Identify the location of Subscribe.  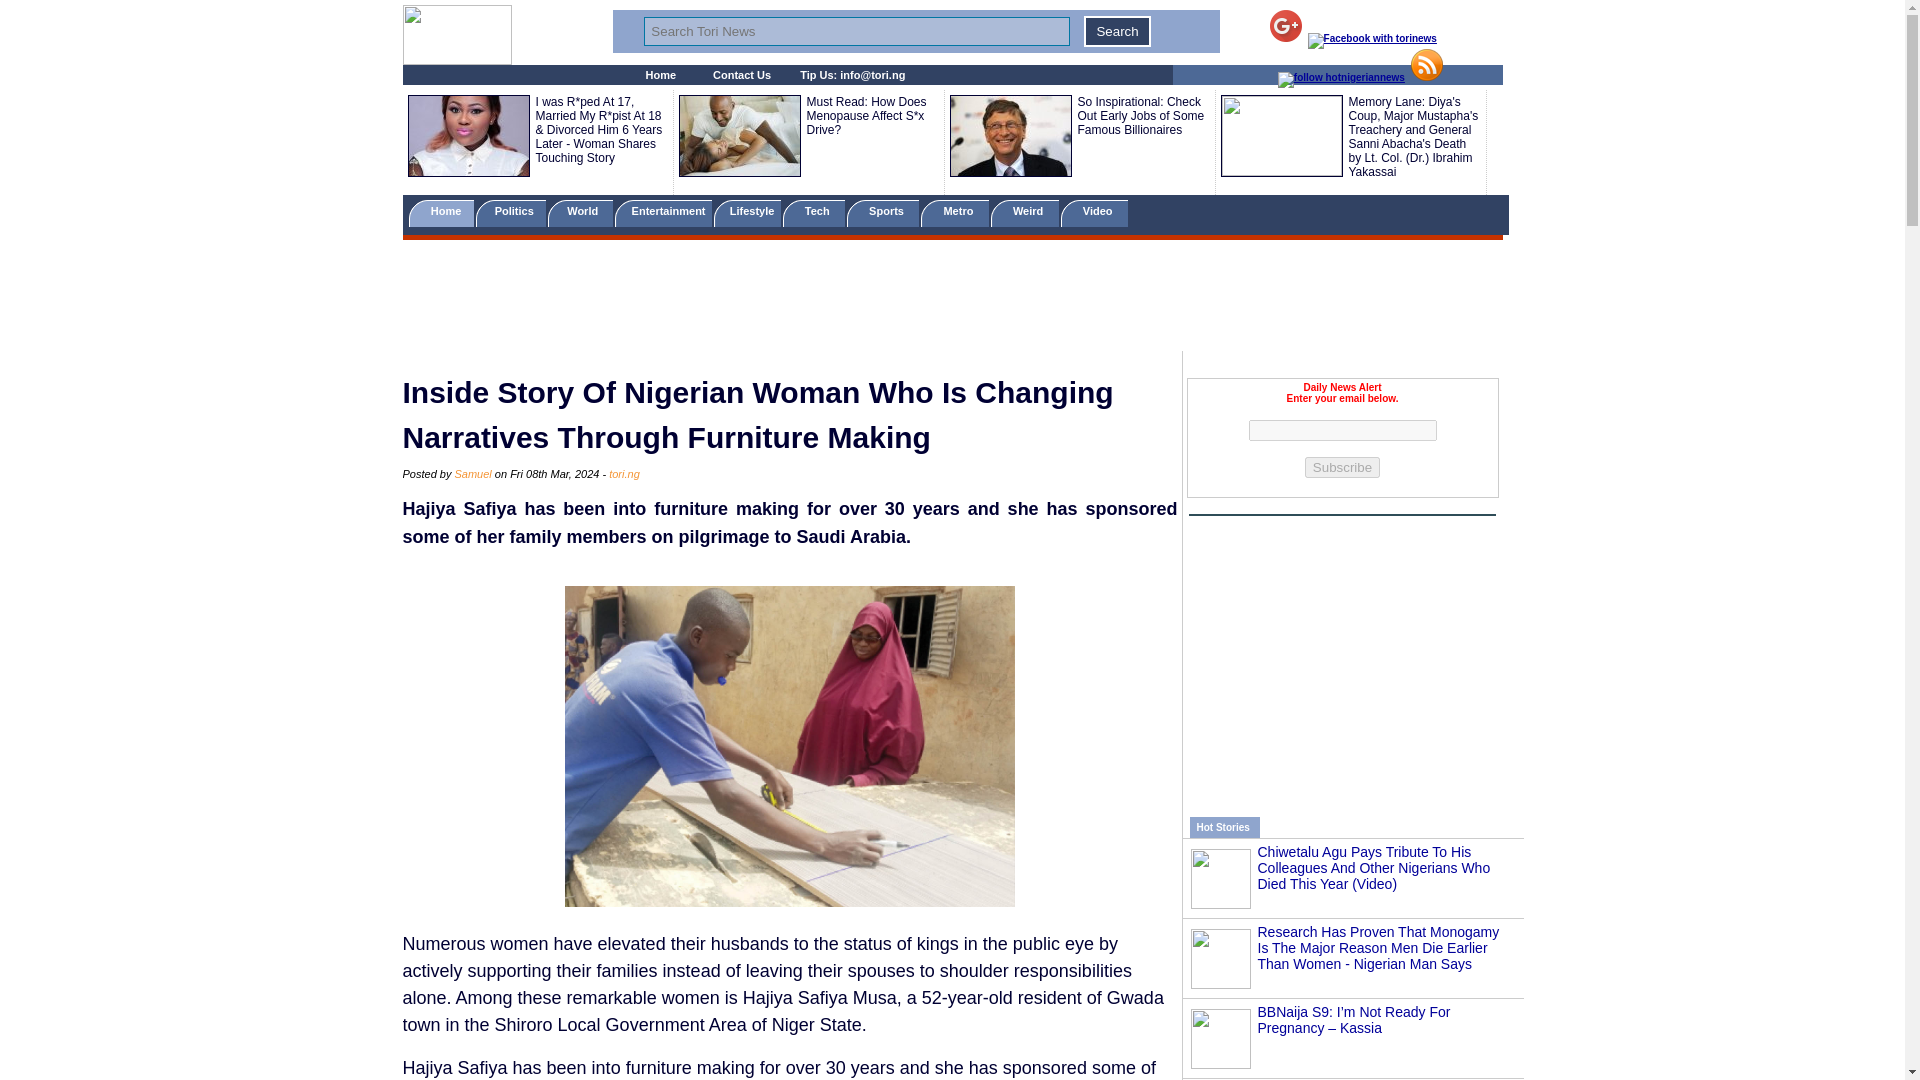
(1342, 467).